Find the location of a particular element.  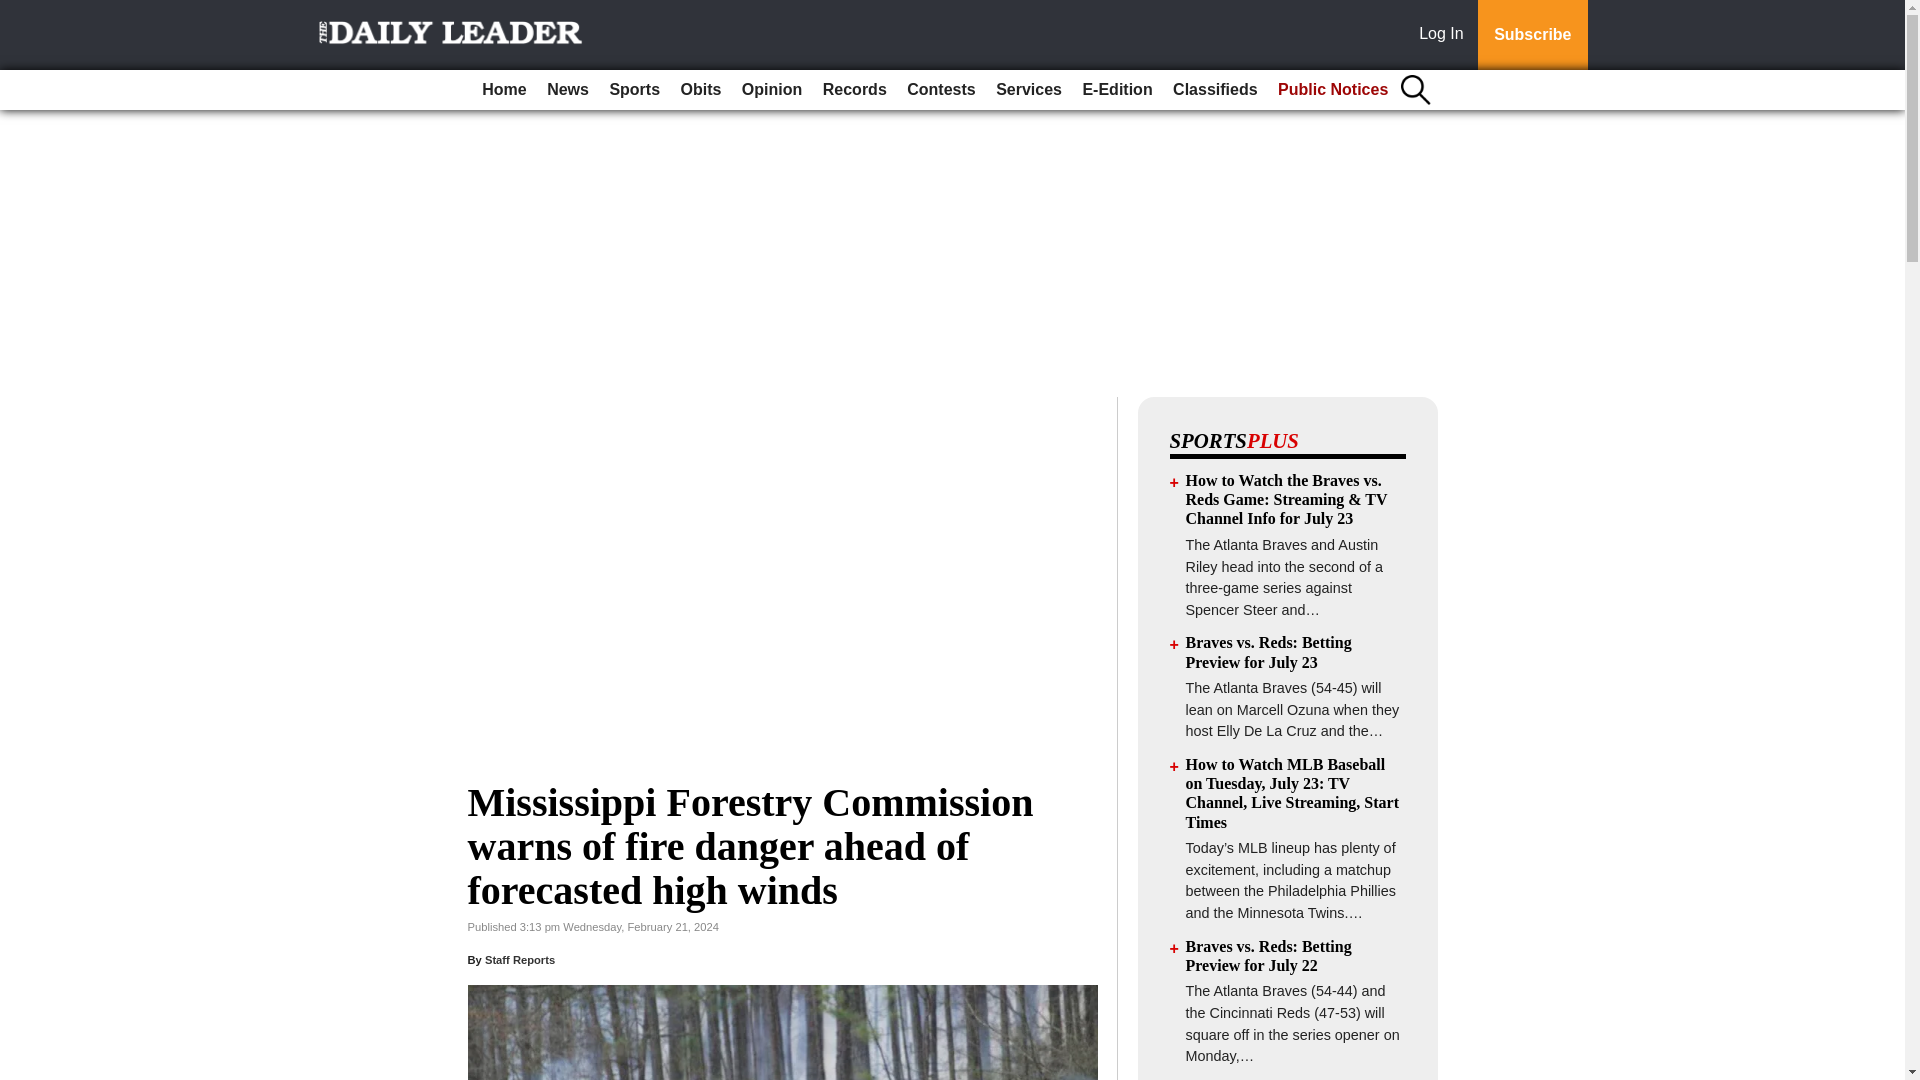

Sports is located at coordinates (634, 90).